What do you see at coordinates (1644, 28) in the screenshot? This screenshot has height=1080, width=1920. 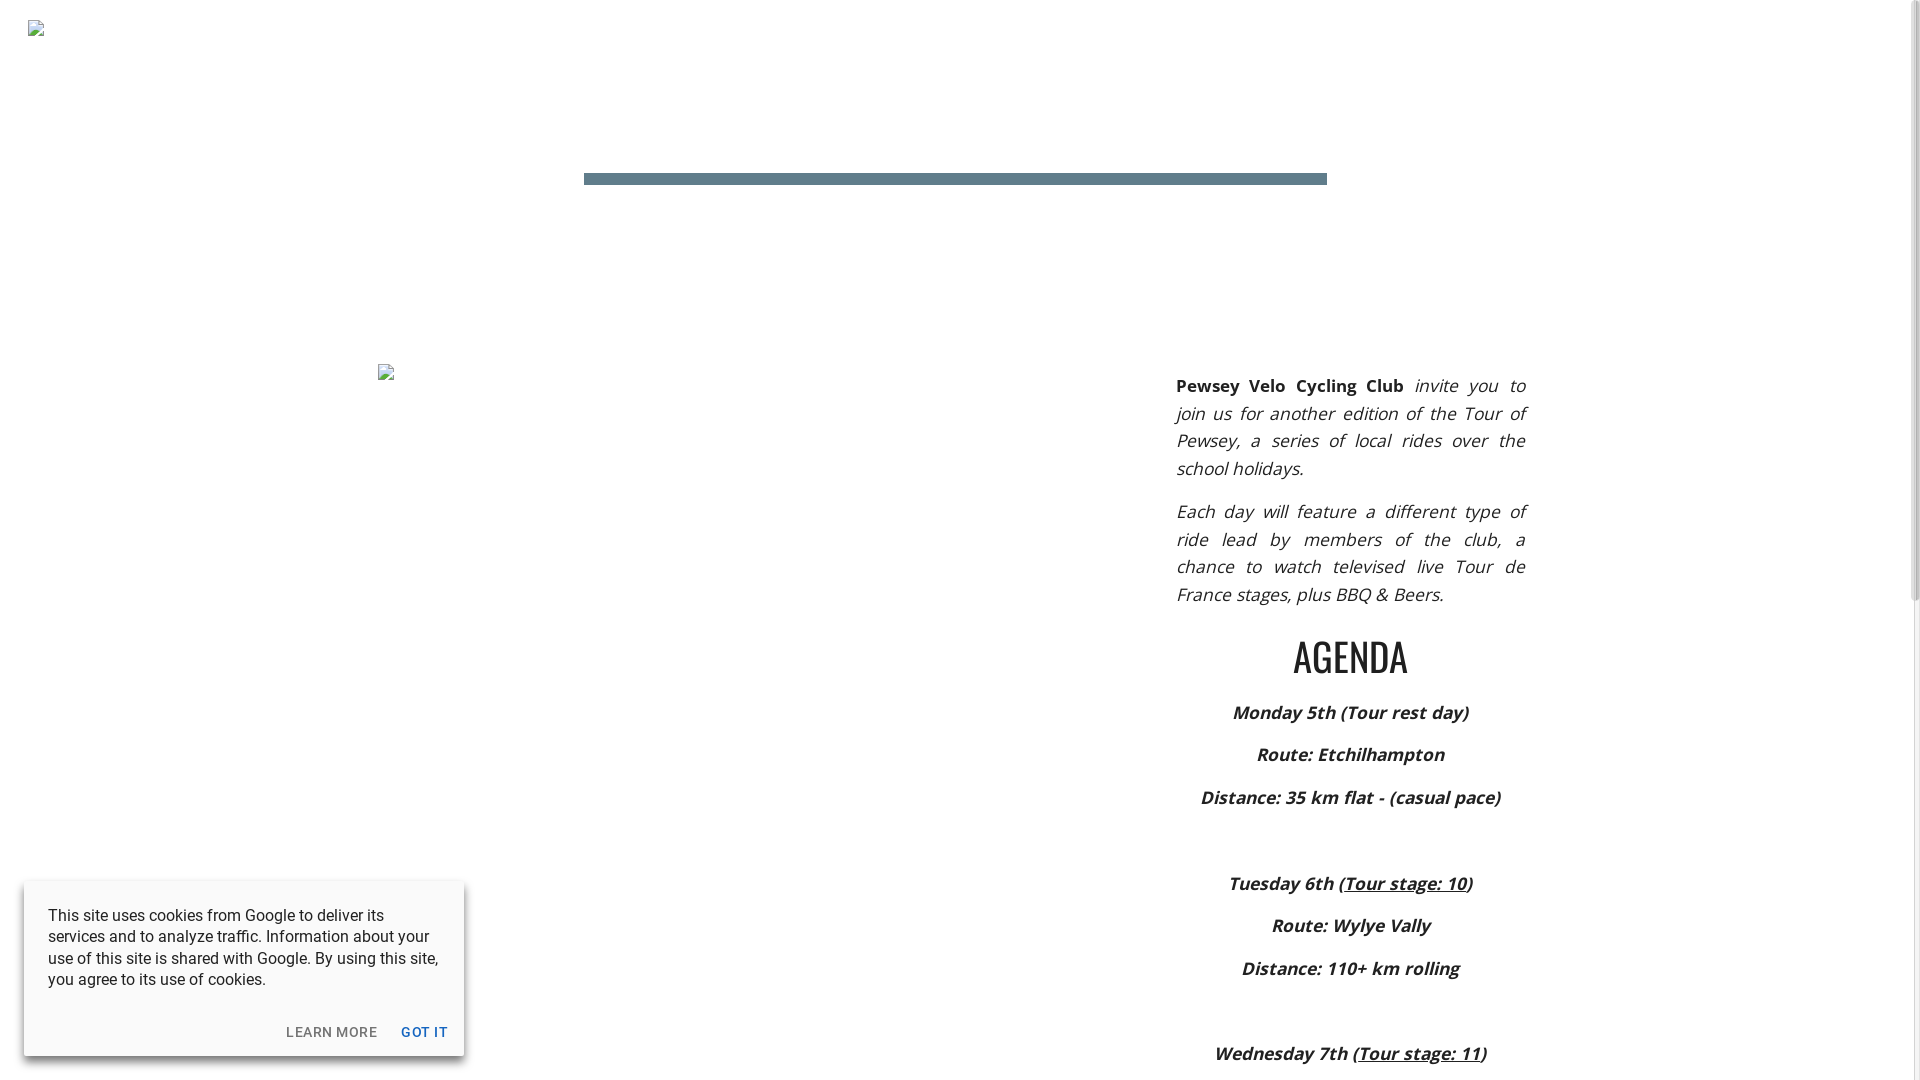 I see `Contact` at bounding box center [1644, 28].